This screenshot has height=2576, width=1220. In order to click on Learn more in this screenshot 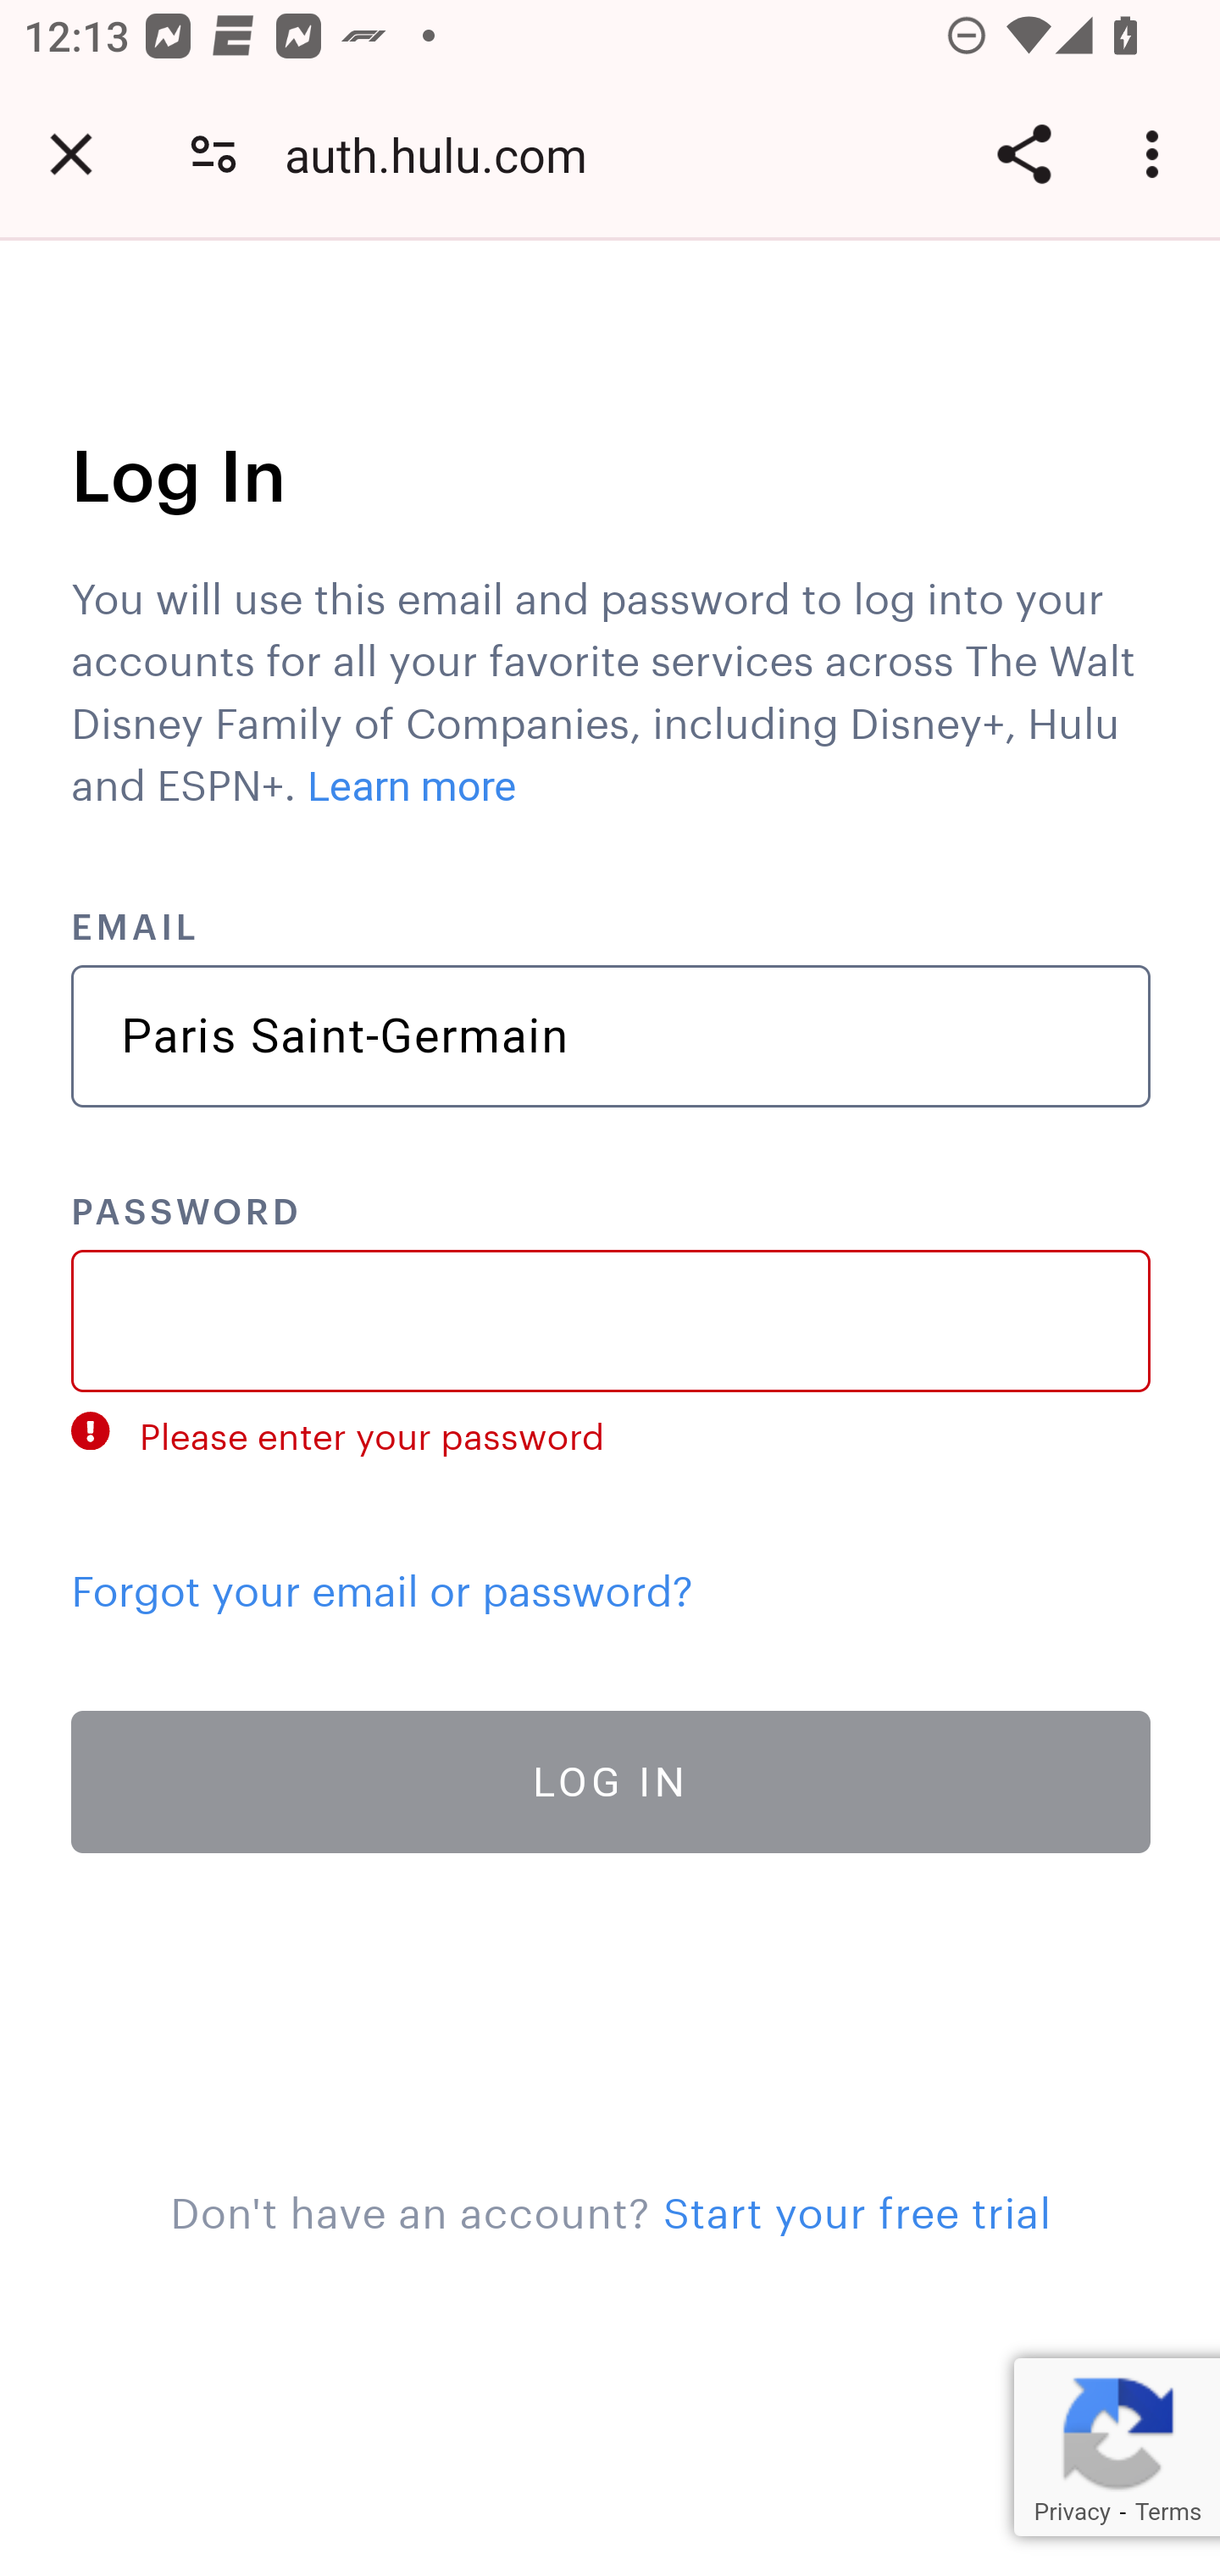, I will do `click(412, 786)`.